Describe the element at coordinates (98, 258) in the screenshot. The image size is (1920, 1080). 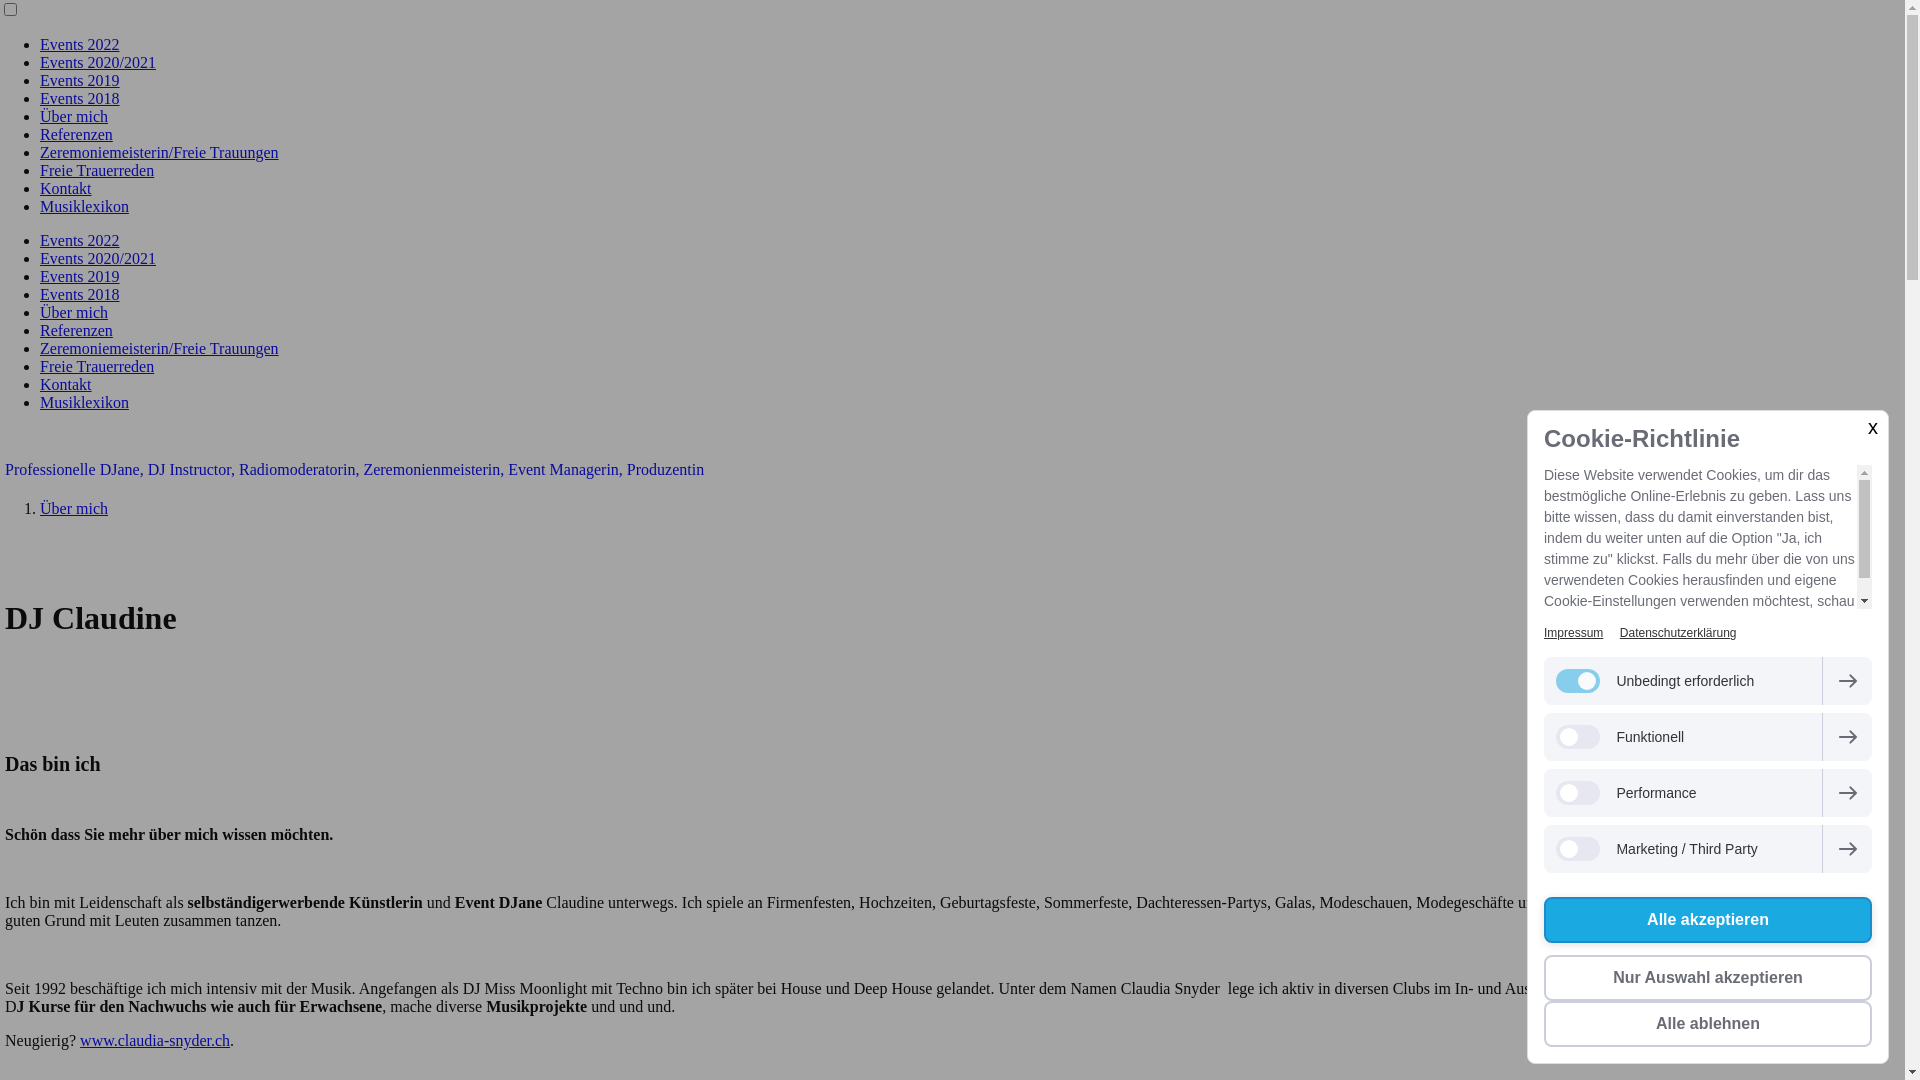
I see `Events 2020/2021` at that location.